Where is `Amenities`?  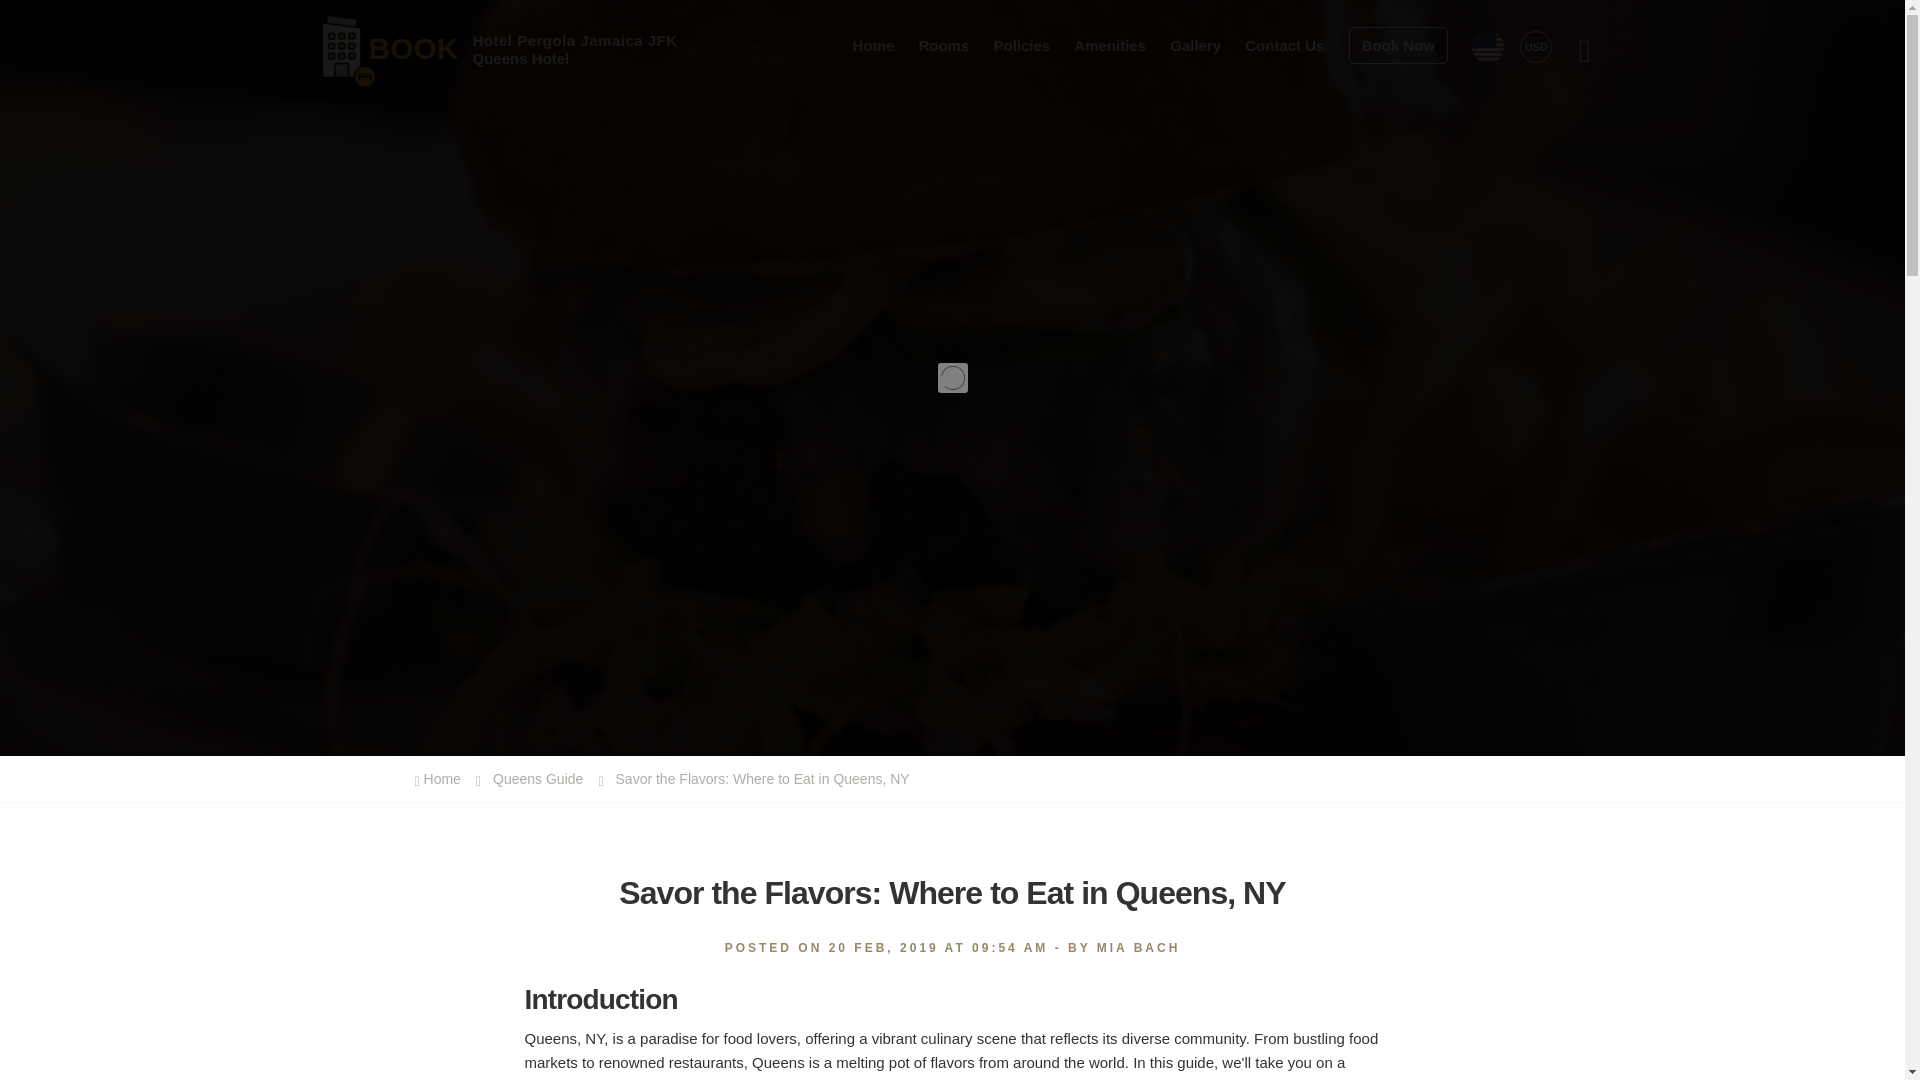
Amenities is located at coordinates (1536, 46).